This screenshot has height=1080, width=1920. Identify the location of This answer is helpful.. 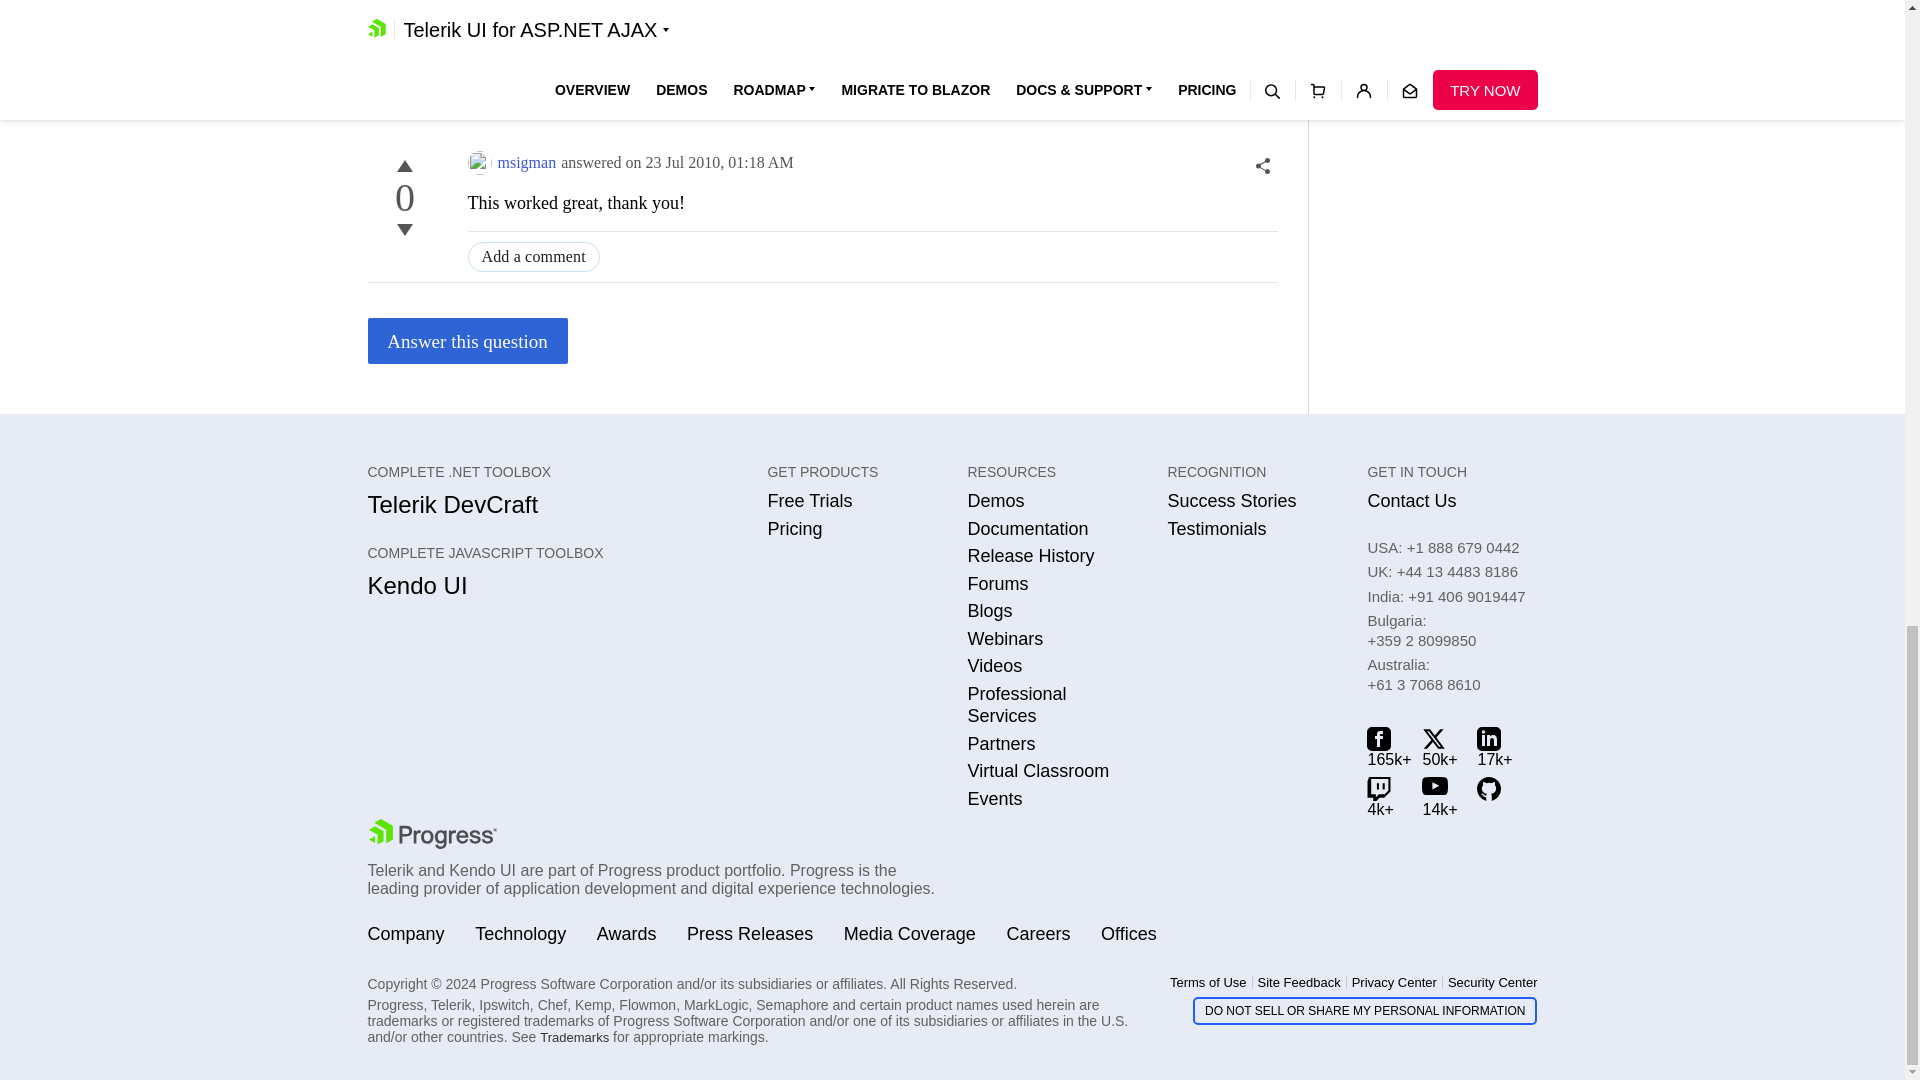
(404, 166).